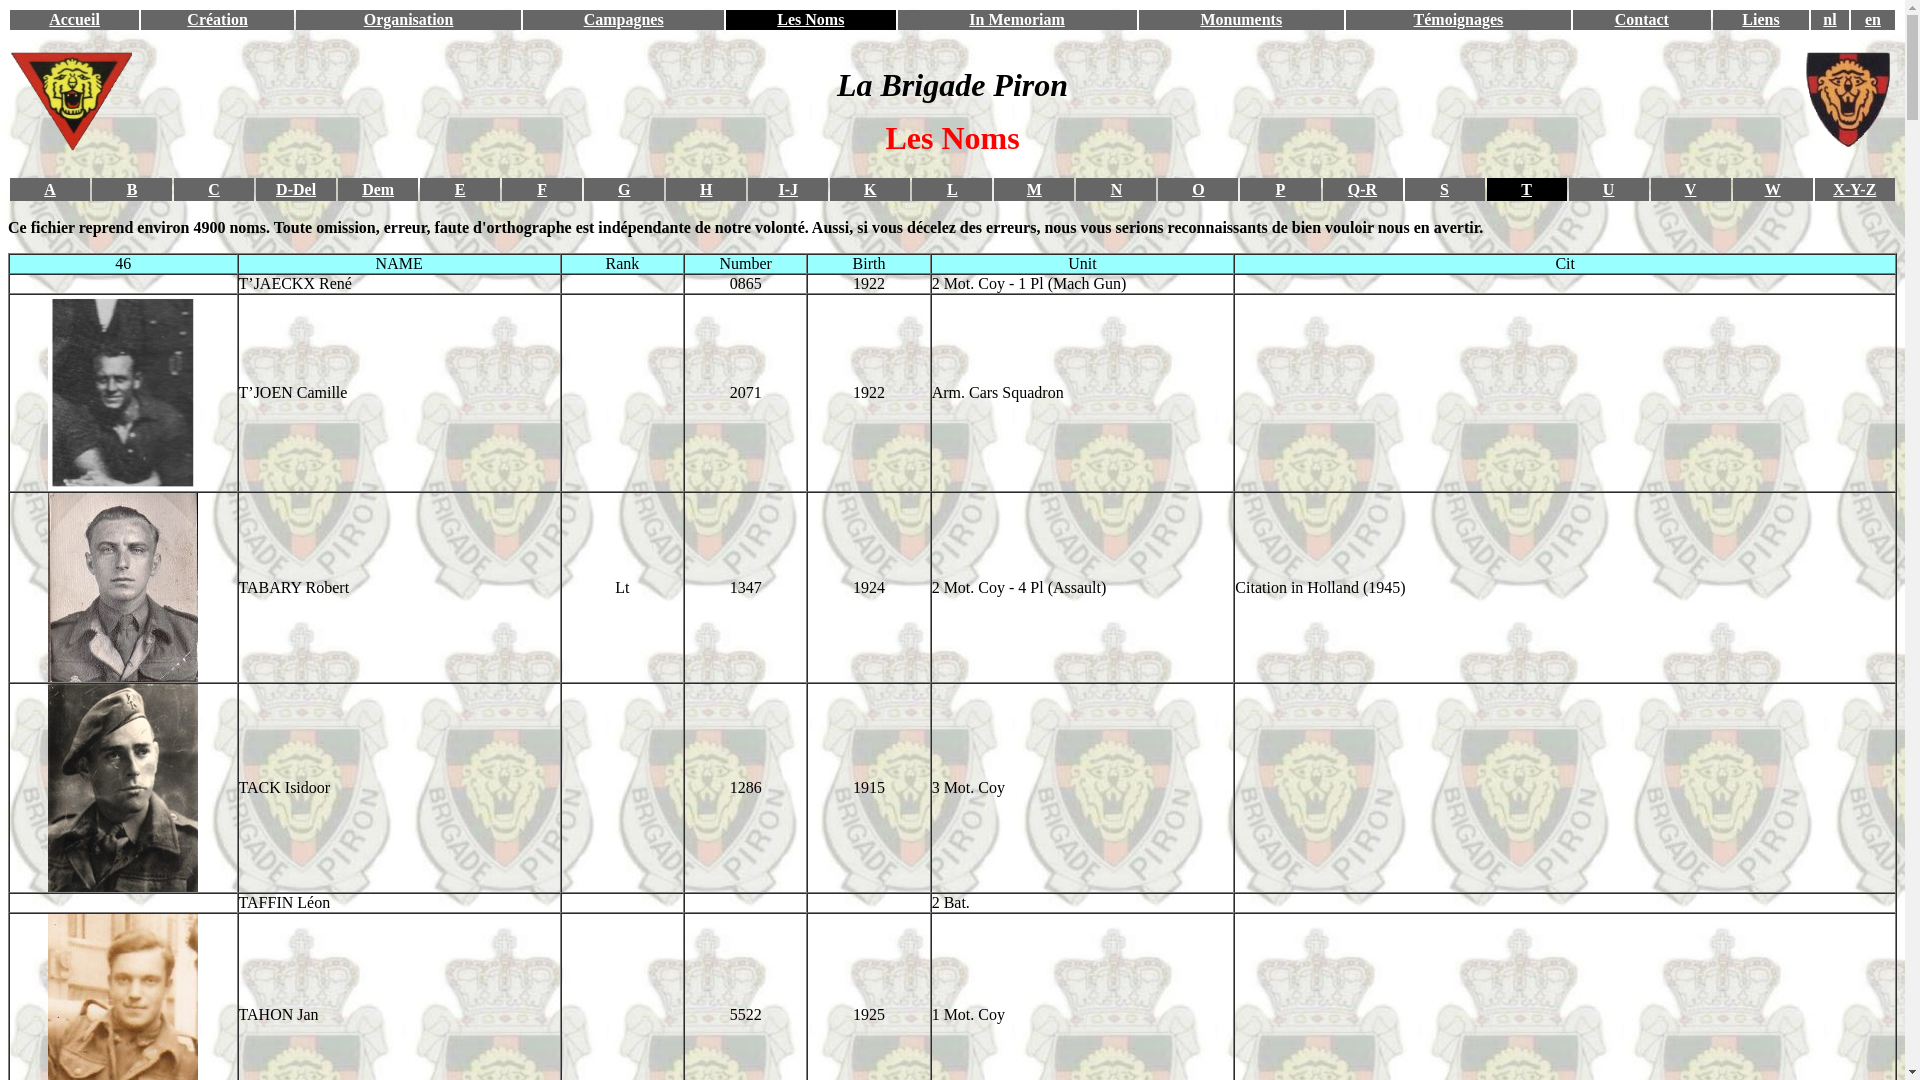  What do you see at coordinates (1873, 20) in the screenshot?
I see `en` at bounding box center [1873, 20].